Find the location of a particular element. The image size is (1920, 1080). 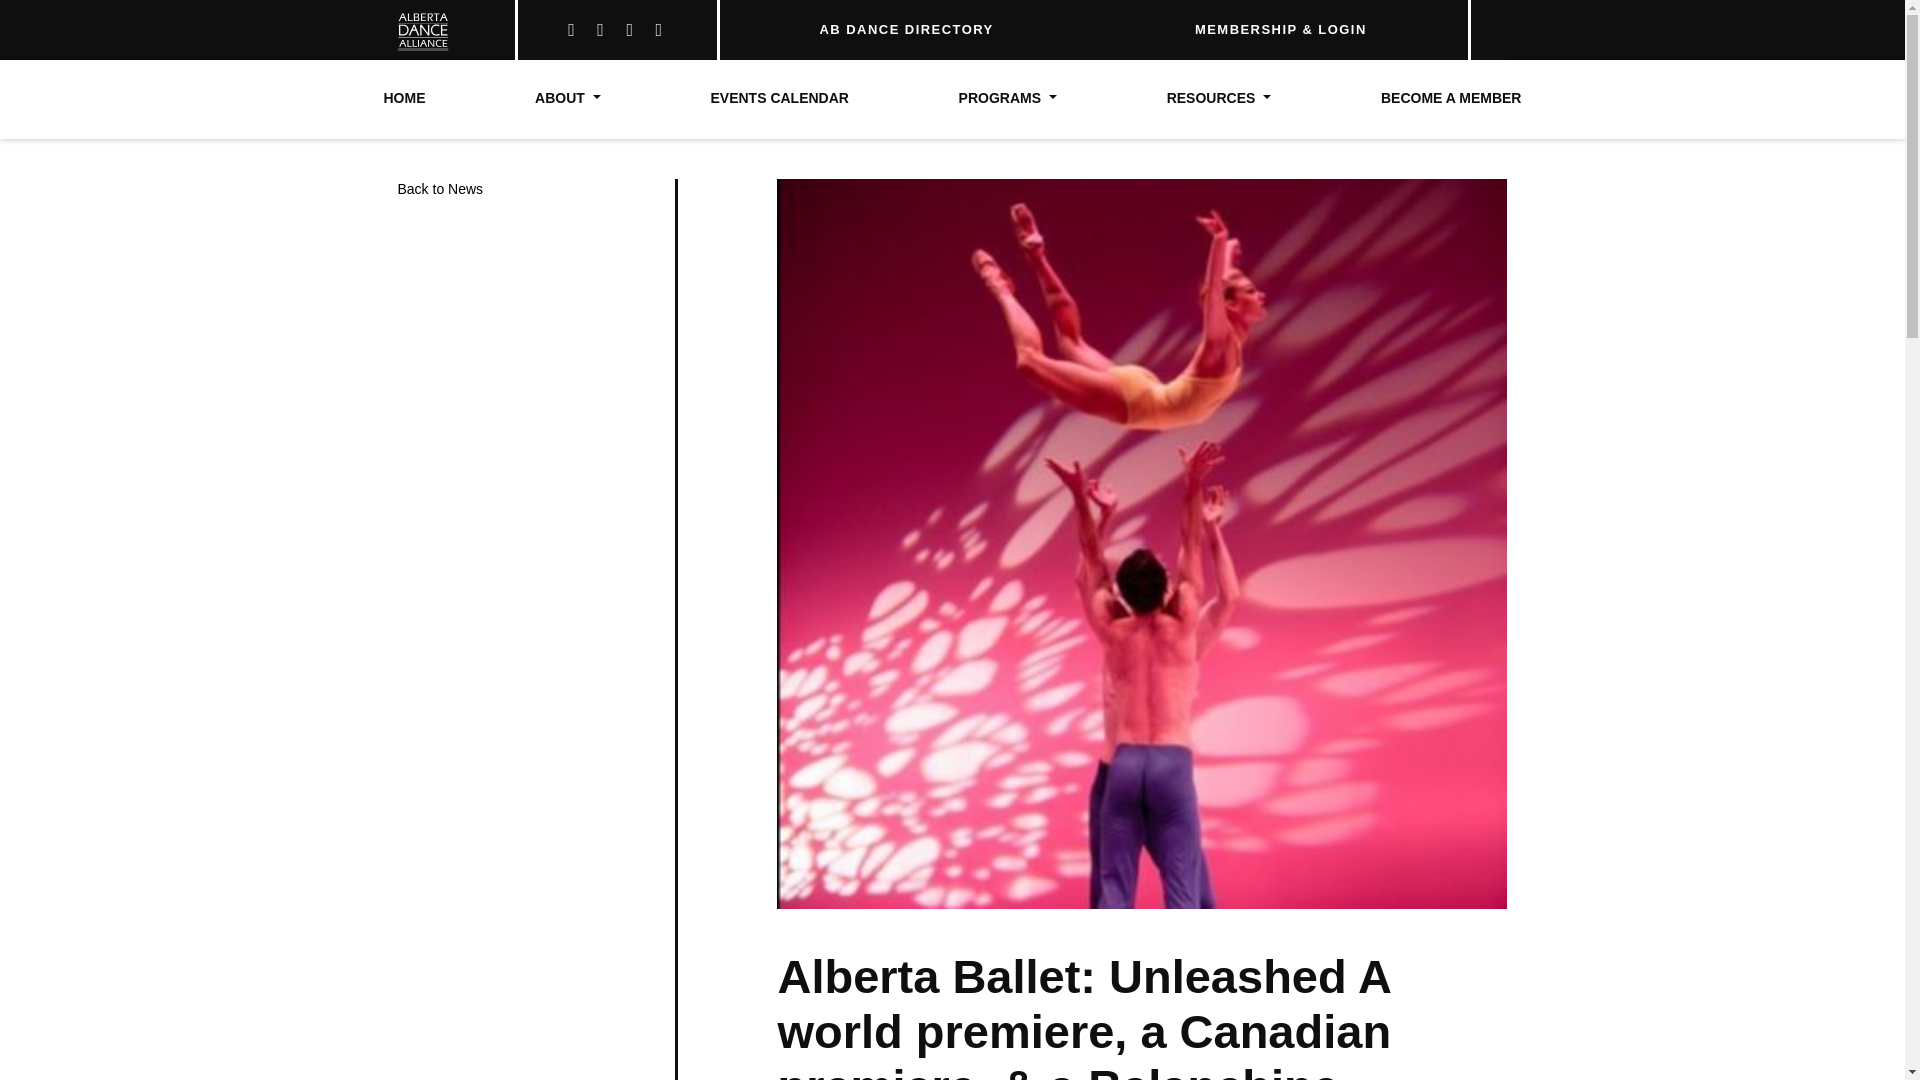

RESOURCES is located at coordinates (1219, 99).